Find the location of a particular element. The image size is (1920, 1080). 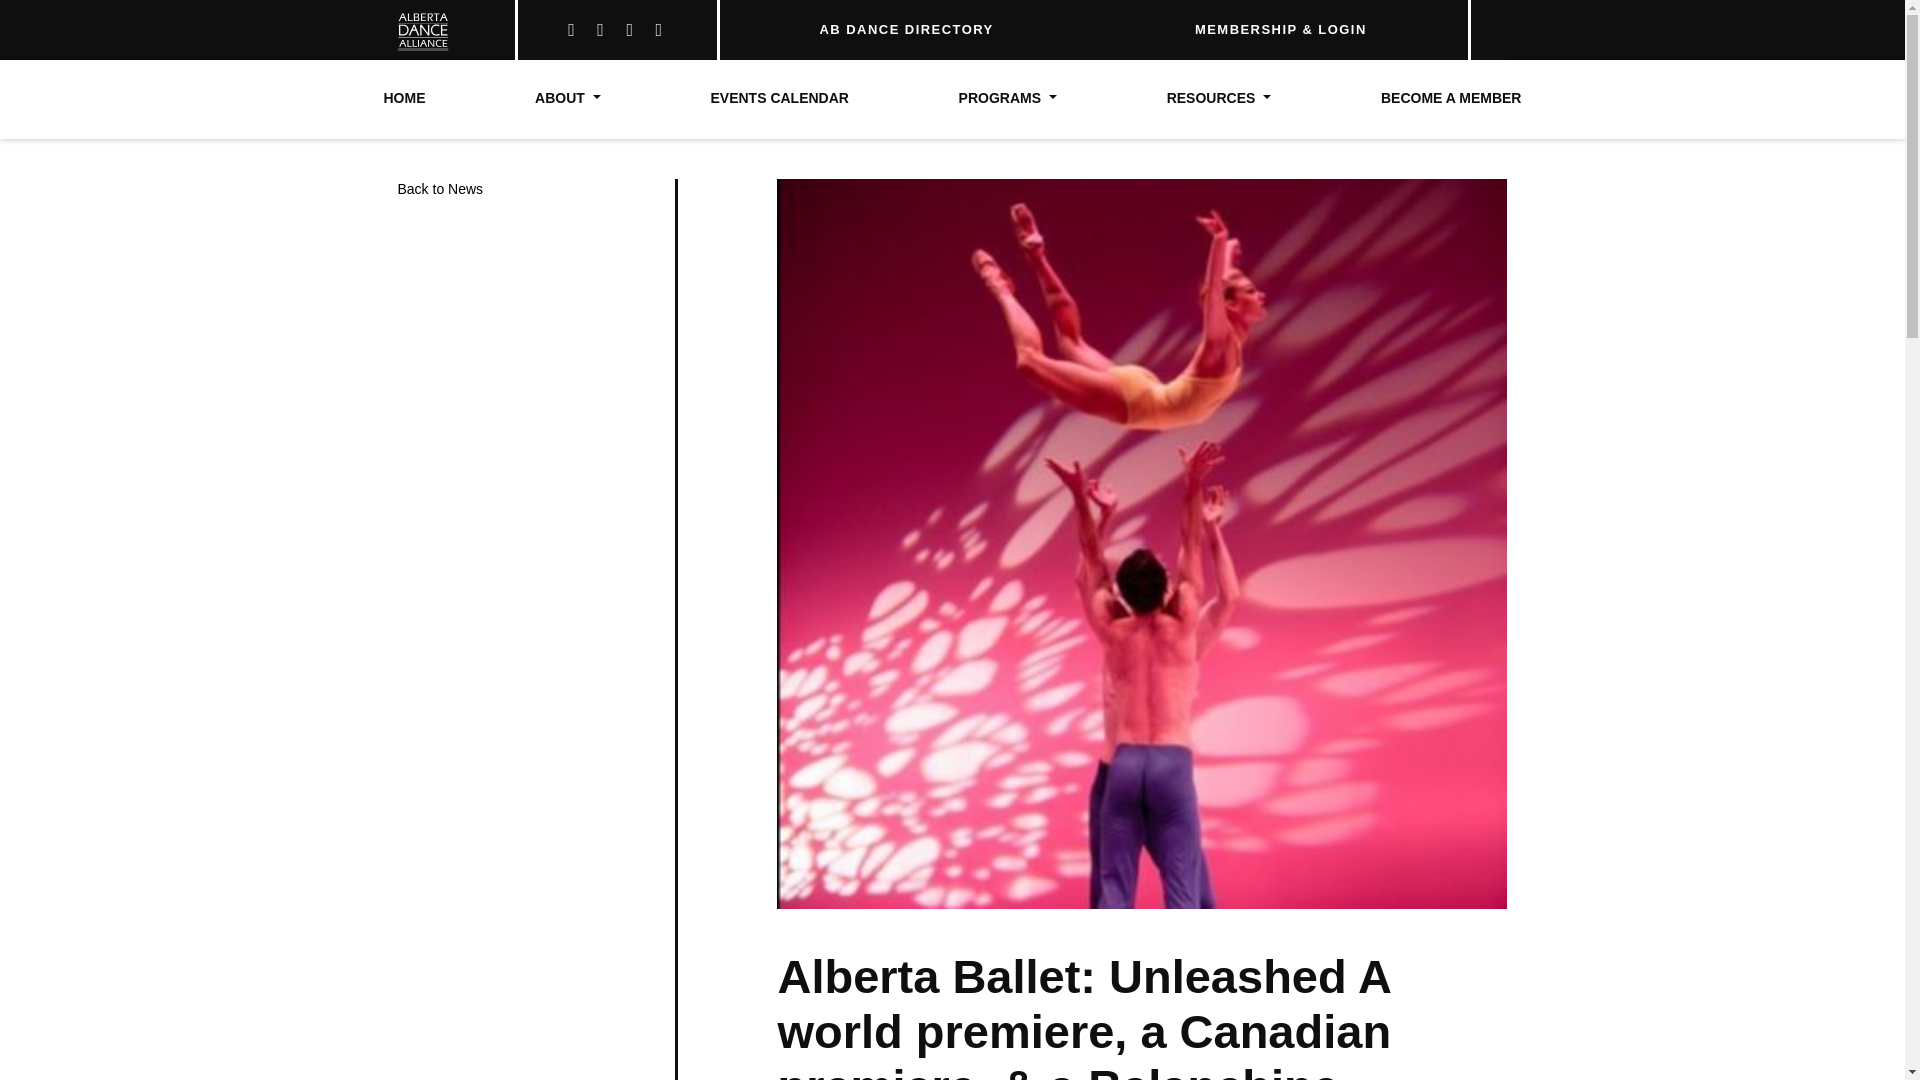

RESOURCES is located at coordinates (1219, 99).